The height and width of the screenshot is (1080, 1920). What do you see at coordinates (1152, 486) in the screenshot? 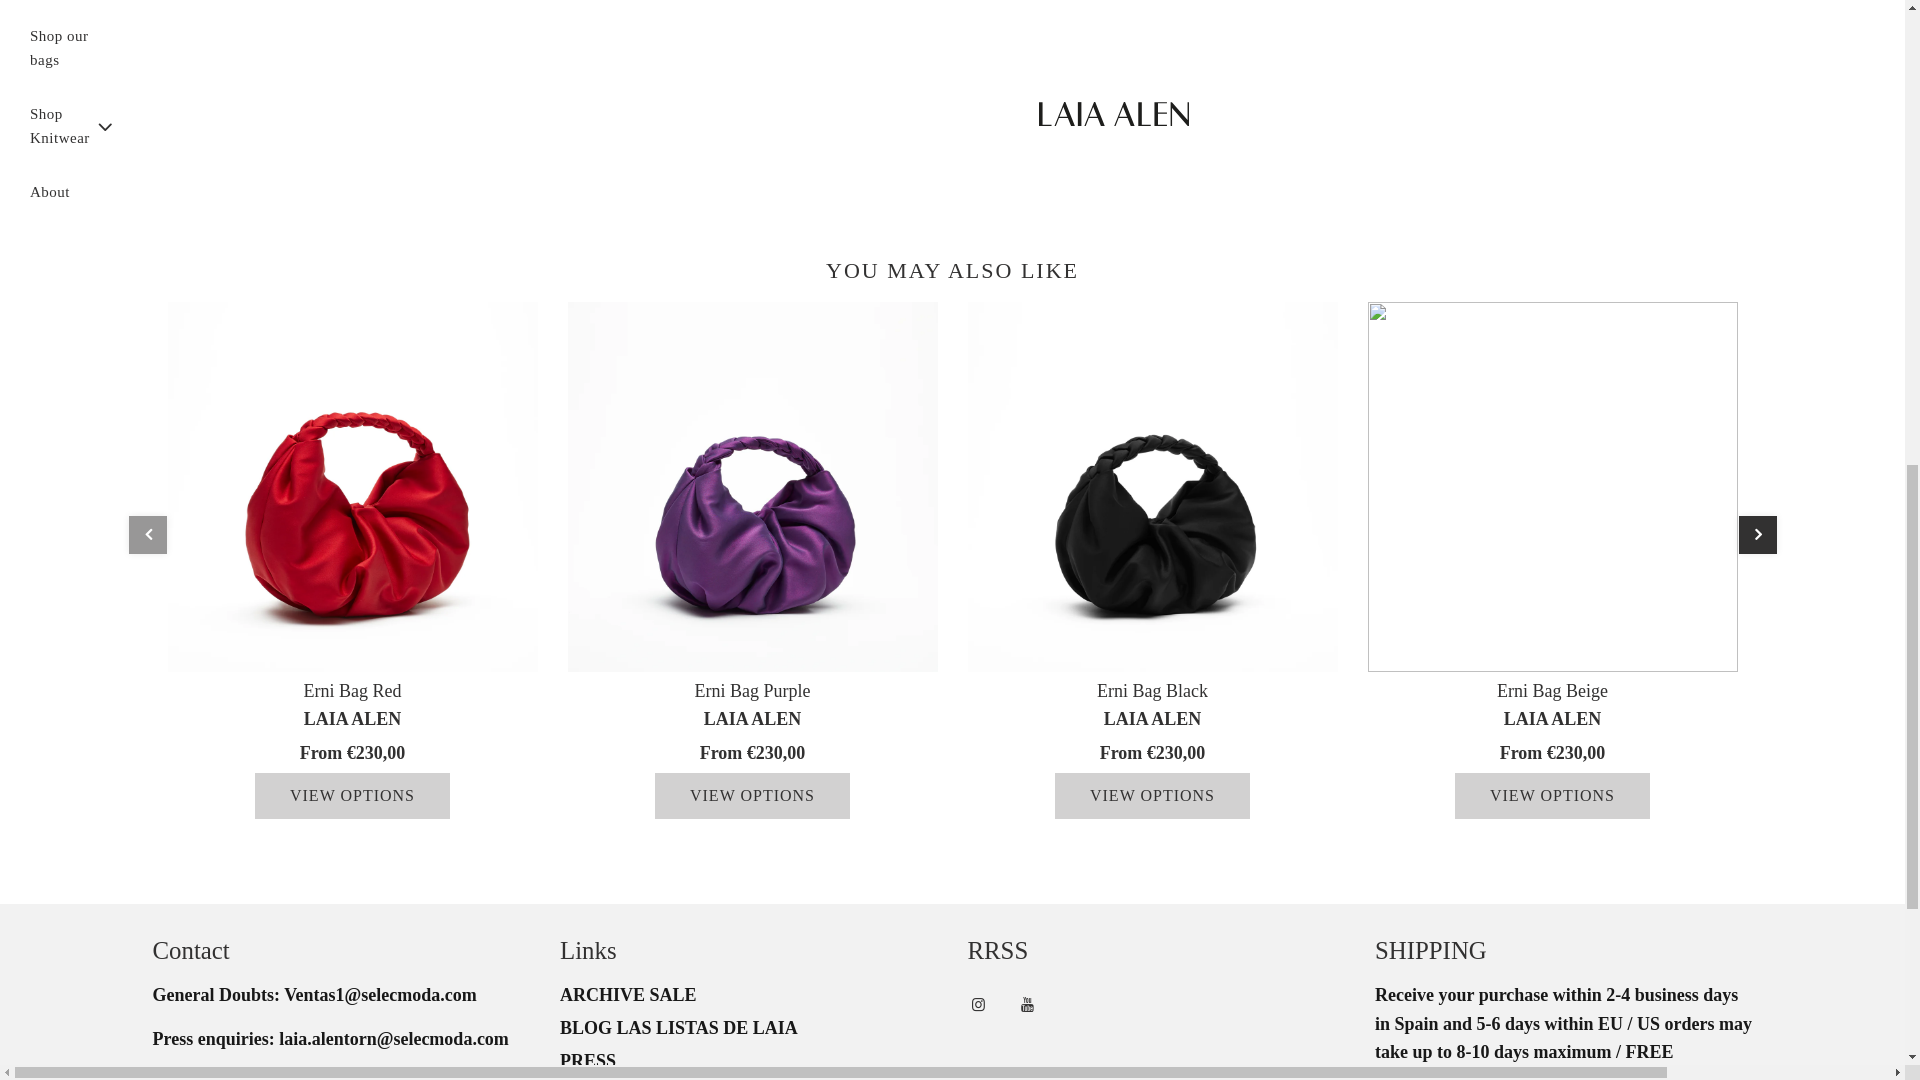
I see `Erni Bag Black` at bounding box center [1152, 486].